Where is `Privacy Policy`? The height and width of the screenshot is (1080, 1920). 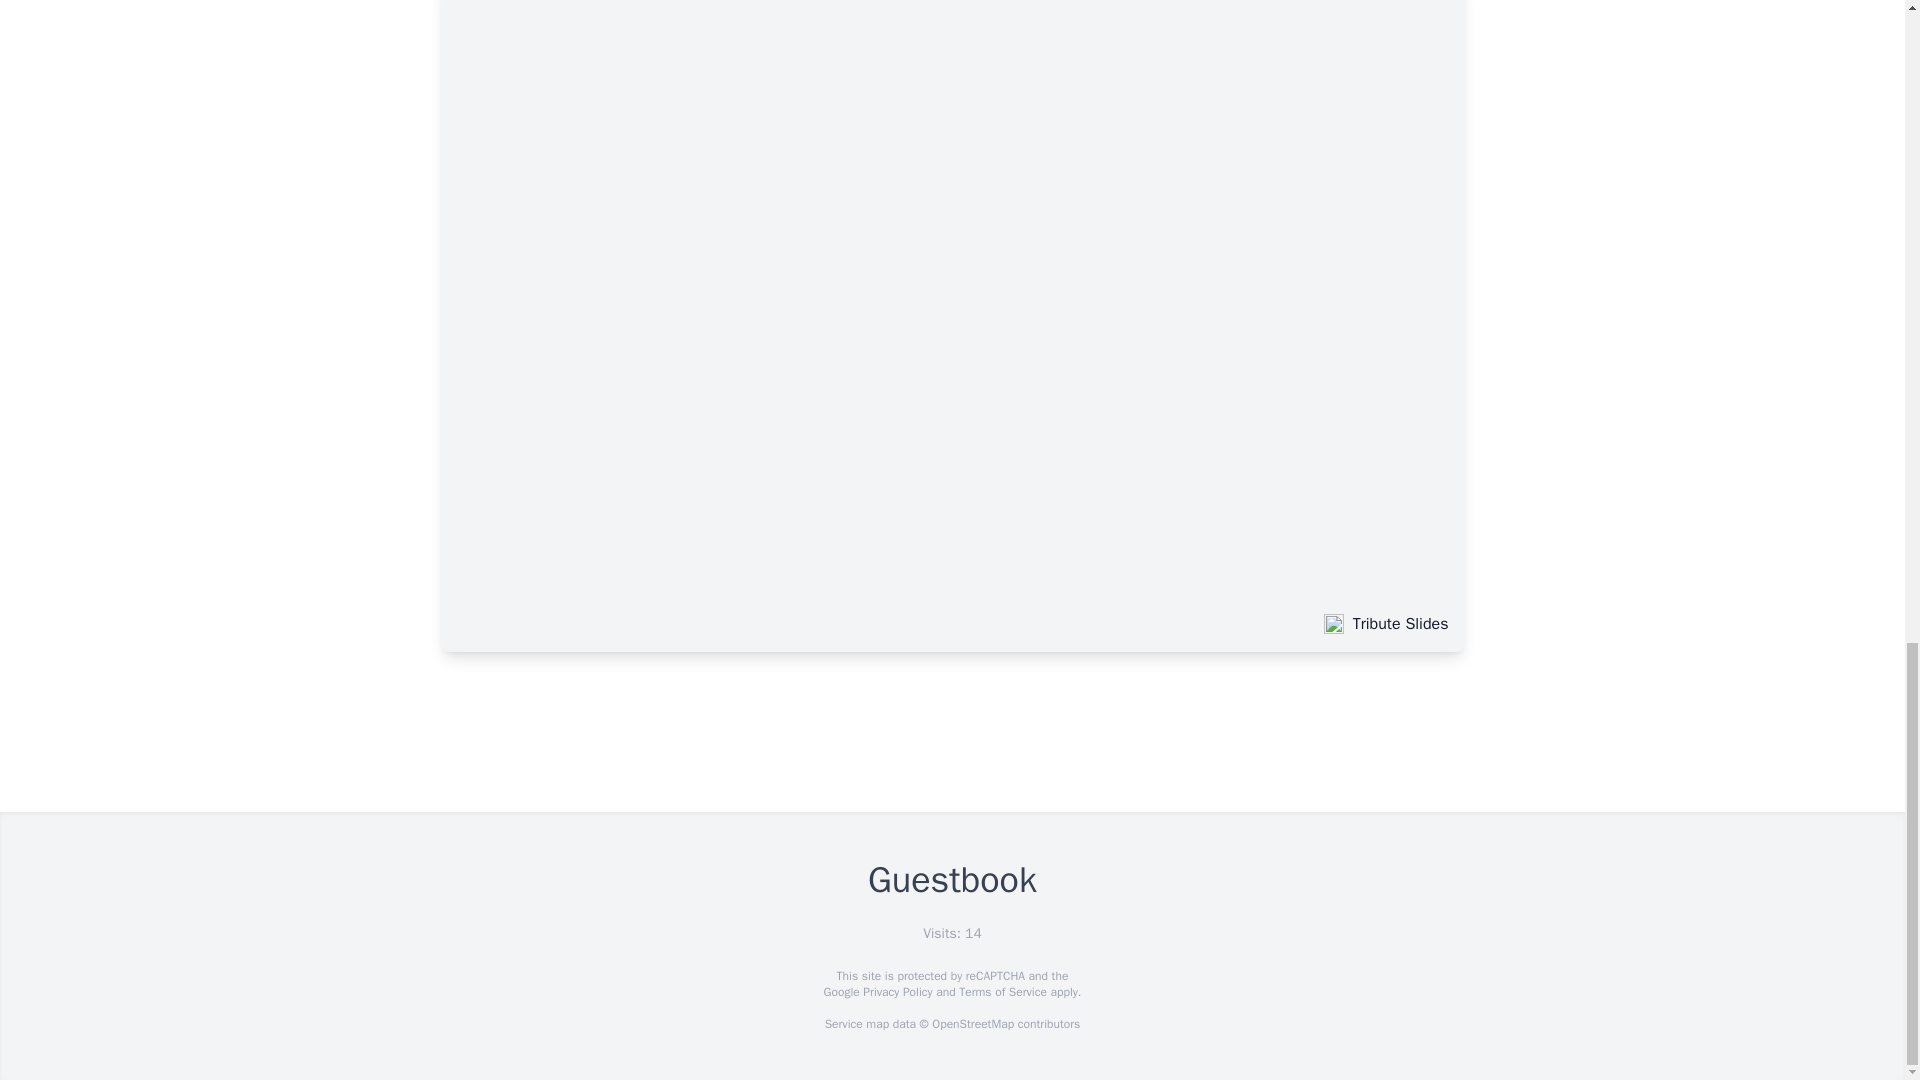
Privacy Policy is located at coordinates (896, 992).